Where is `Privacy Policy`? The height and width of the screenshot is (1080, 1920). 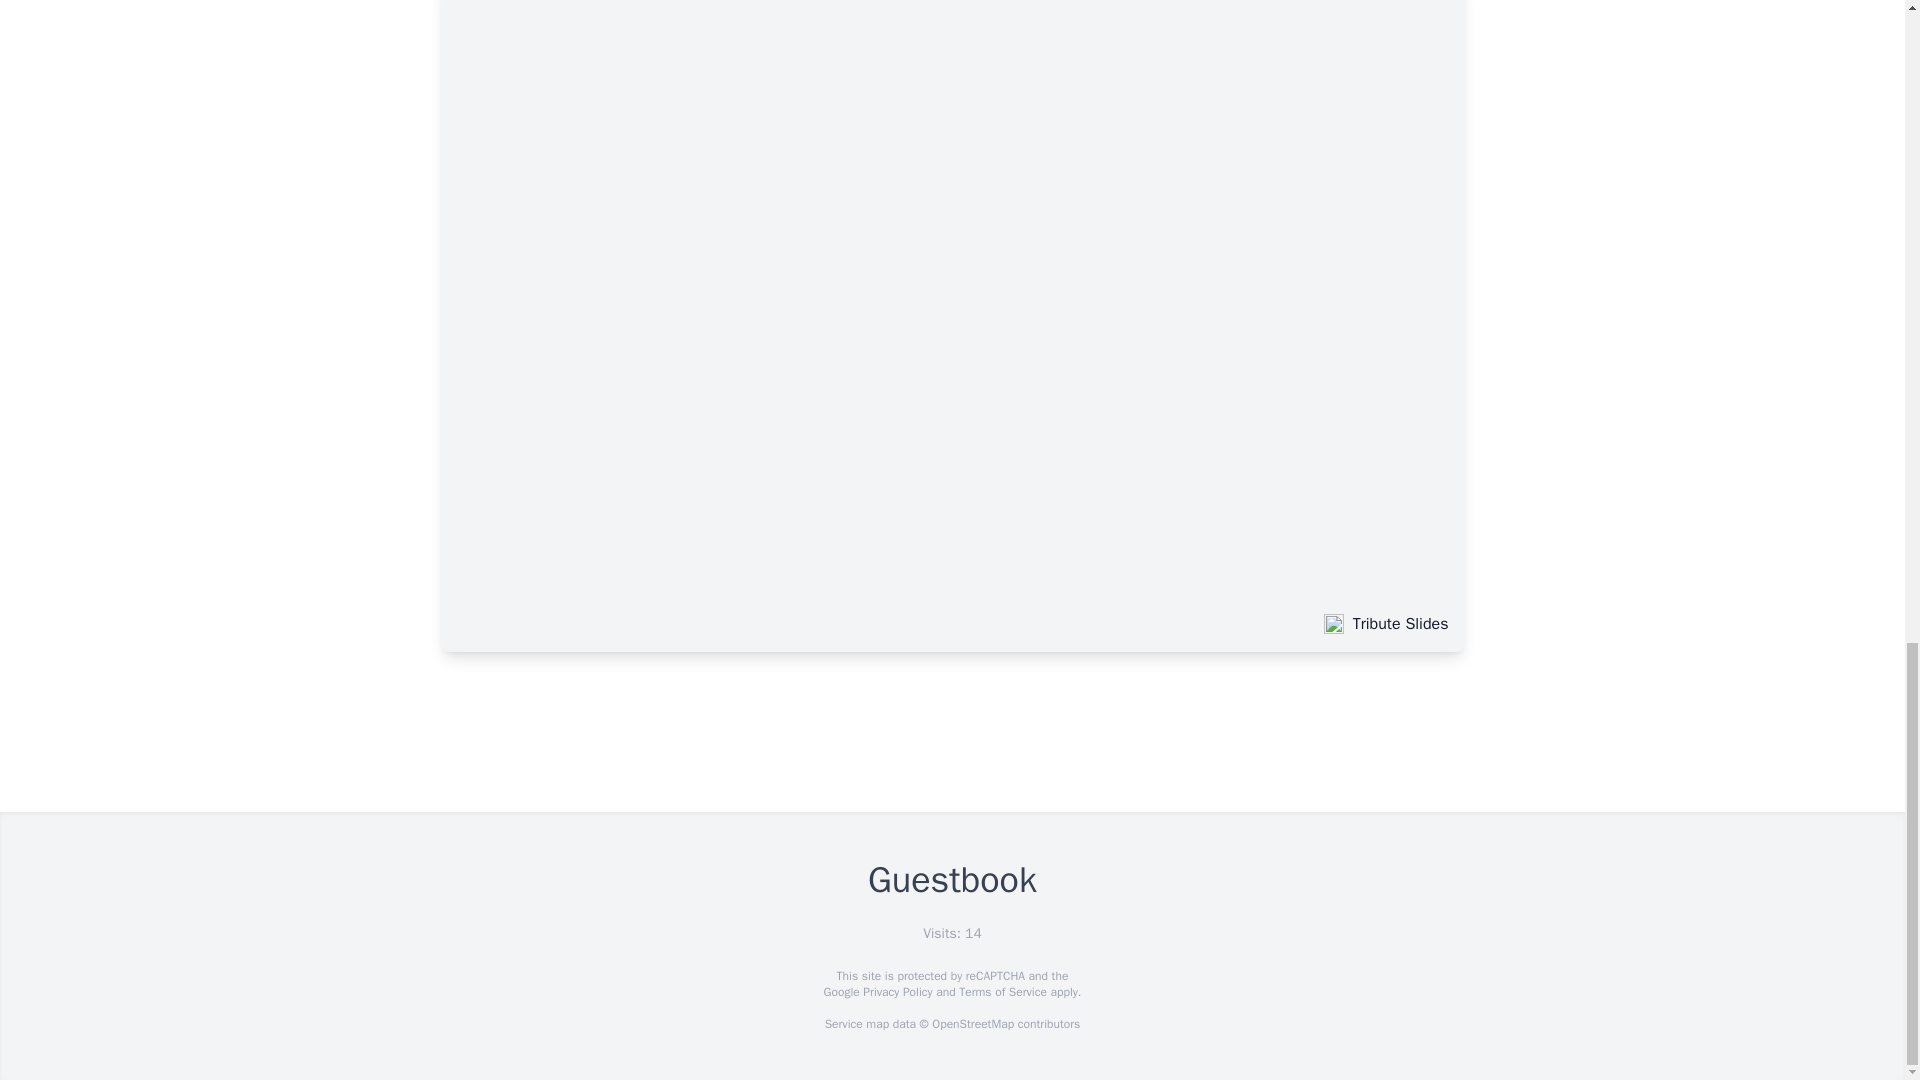
Privacy Policy is located at coordinates (896, 992).